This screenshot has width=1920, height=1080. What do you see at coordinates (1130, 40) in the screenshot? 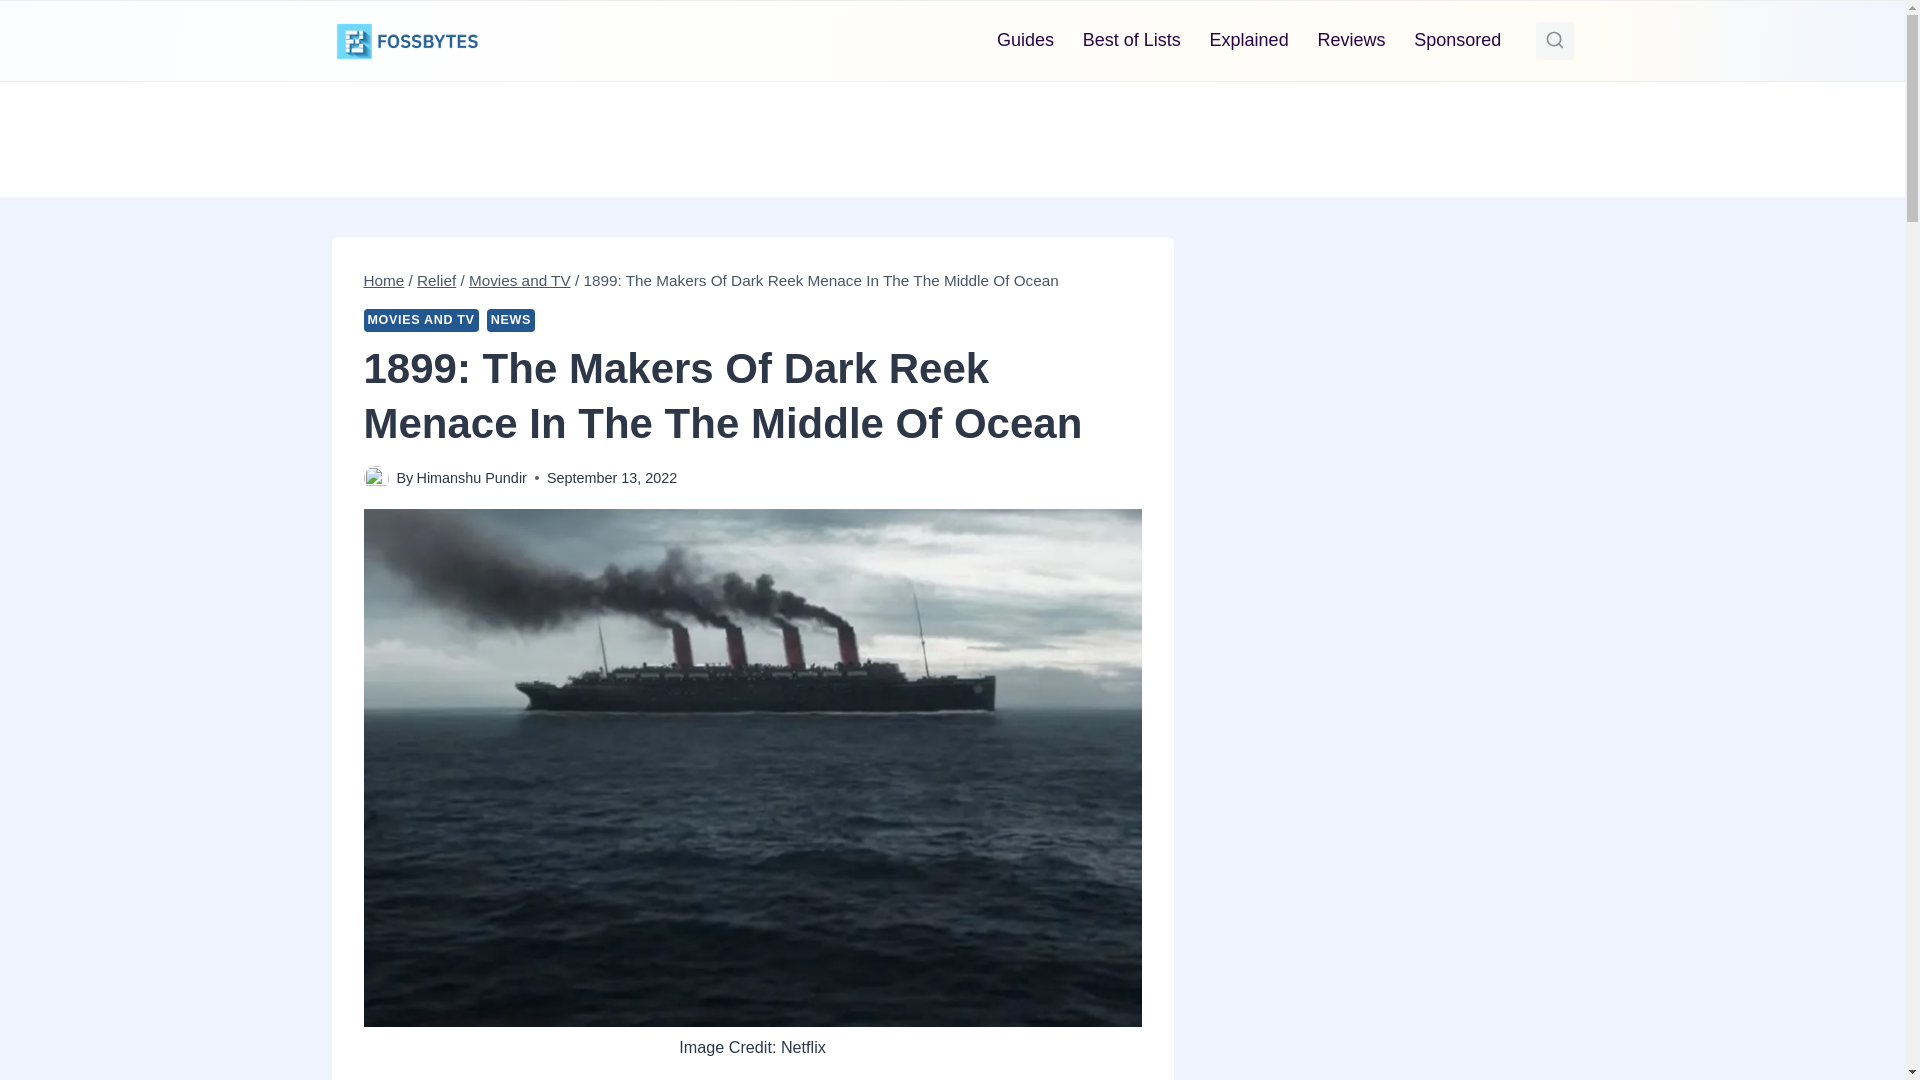
I see `Best of Lists` at bounding box center [1130, 40].